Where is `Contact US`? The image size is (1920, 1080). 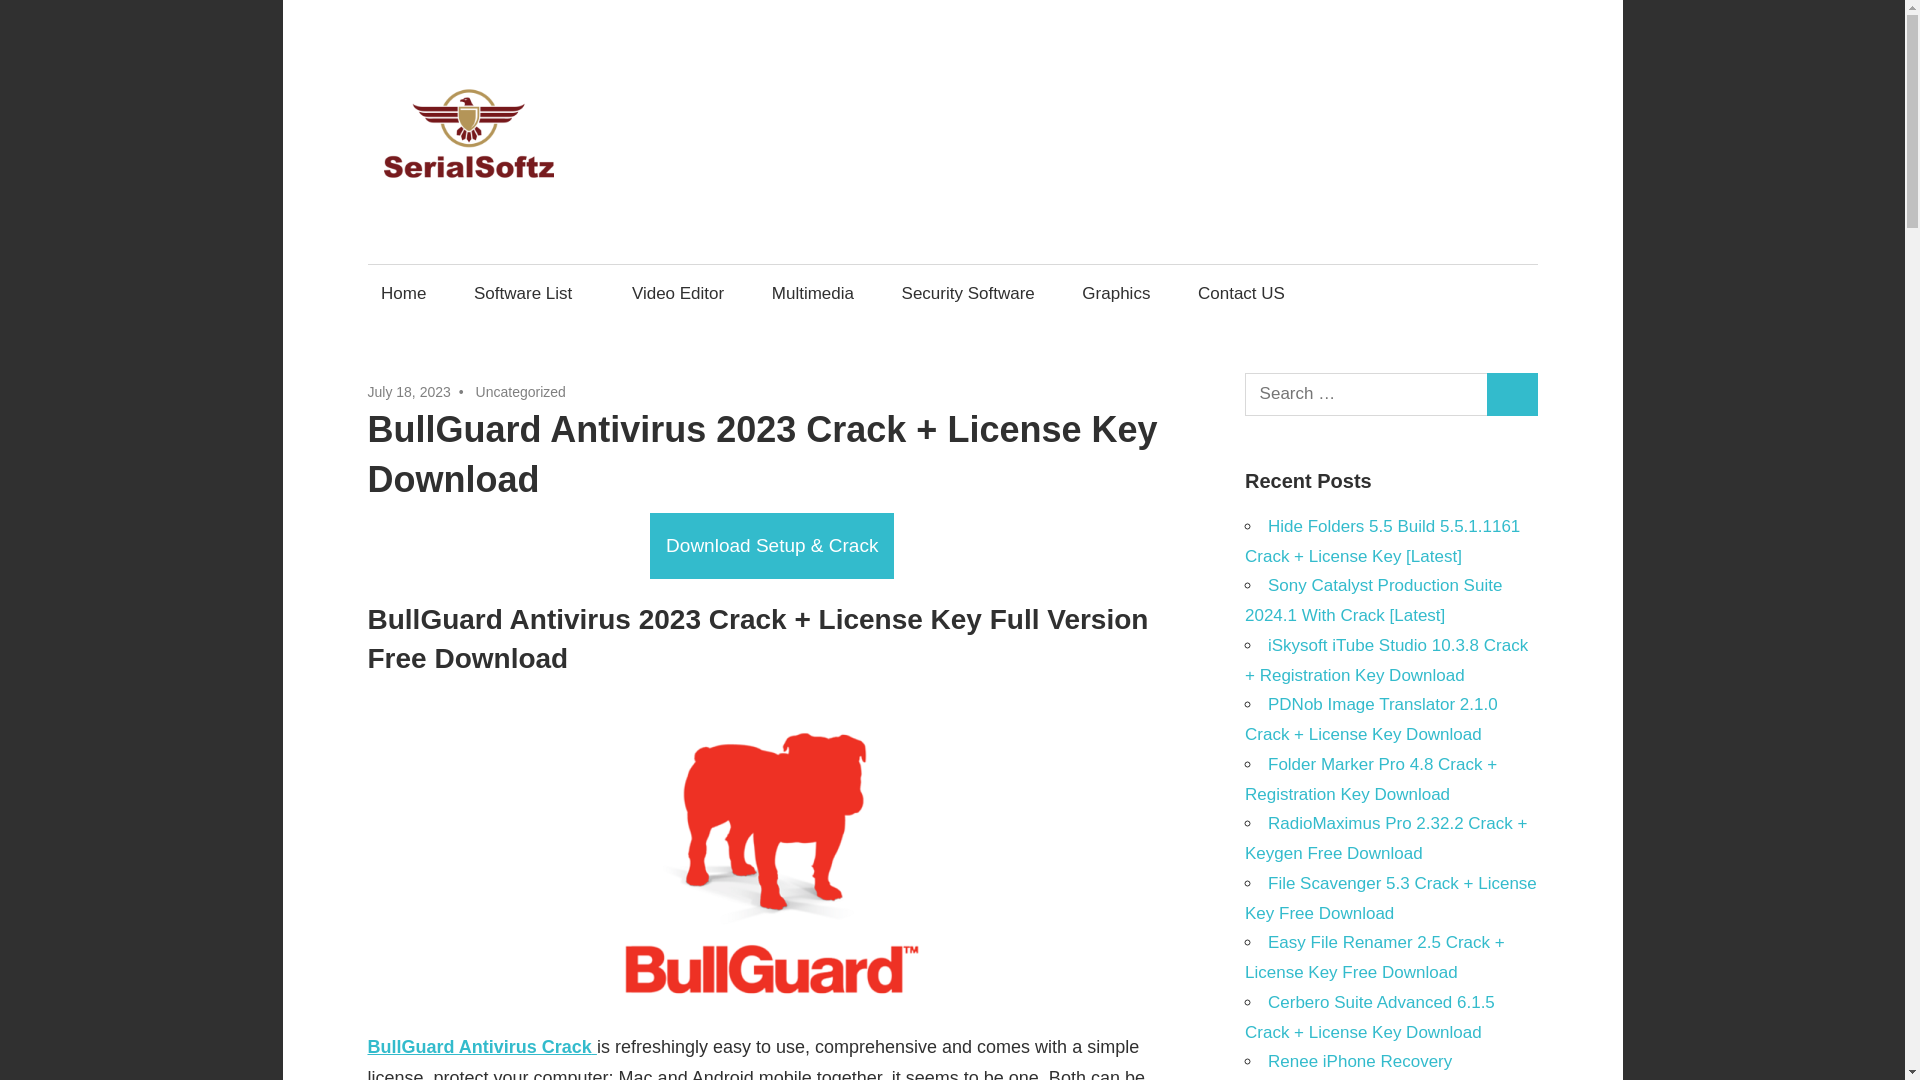
Contact US is located at coordinates (1240, 292).